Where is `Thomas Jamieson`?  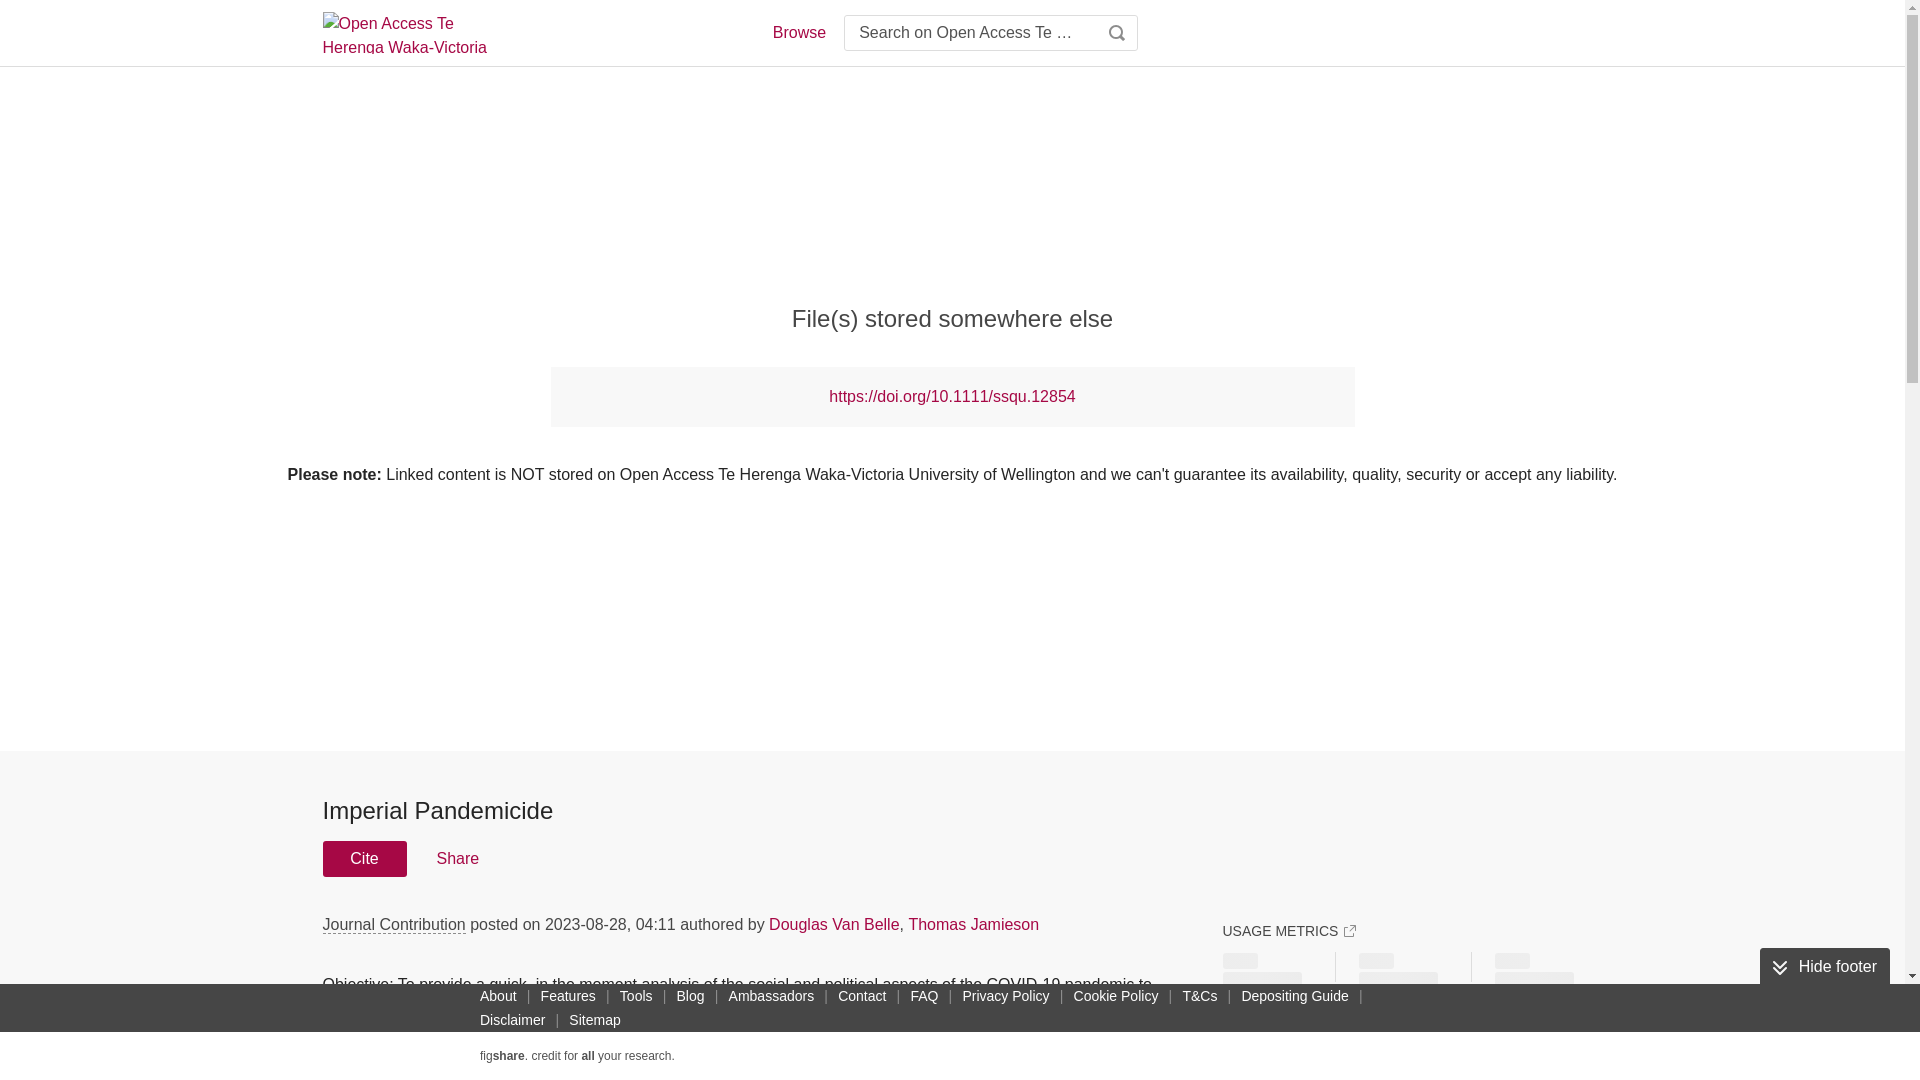
Thomas Jamieson is located at coordinates (973, 924).